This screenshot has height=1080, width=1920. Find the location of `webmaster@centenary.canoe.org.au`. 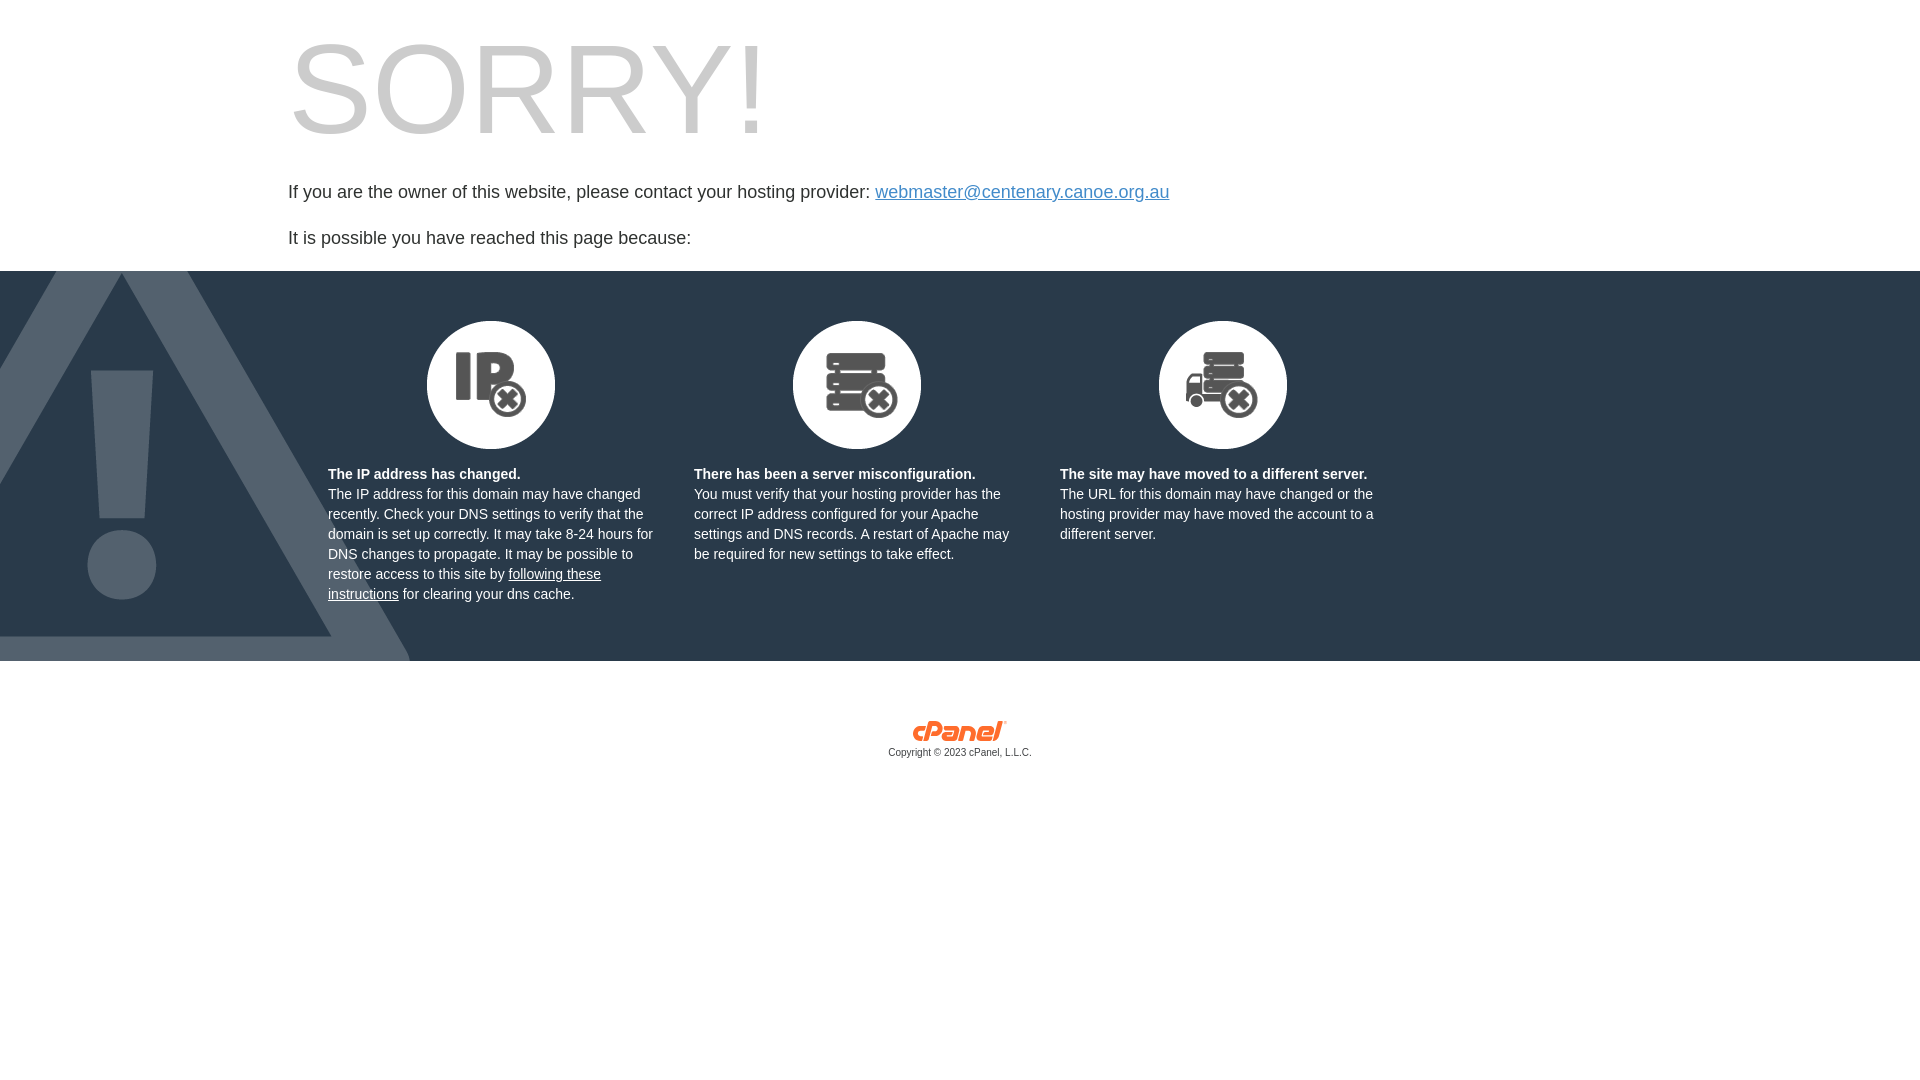

webmaster@centenary.canoe.org.au is located at coordinates (1022, 192).